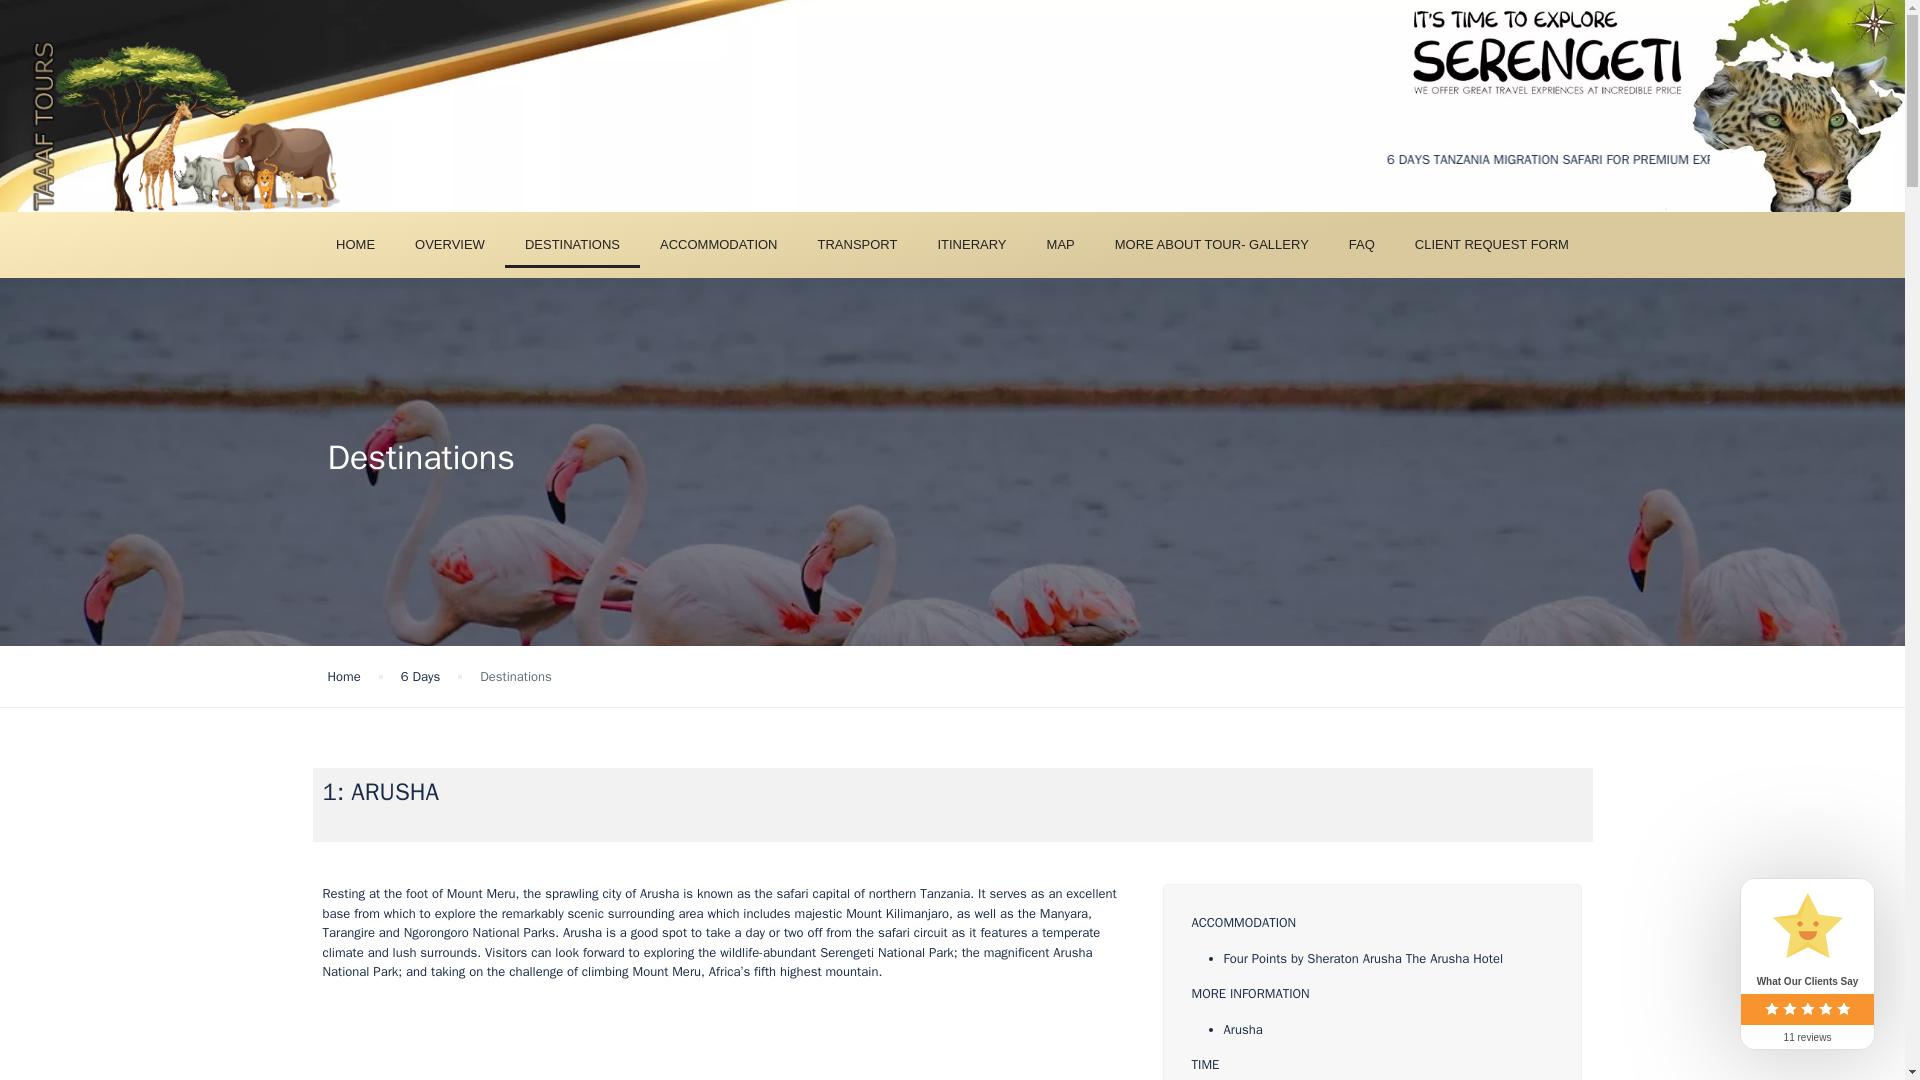  What do you see at coordinates (718, 244) in the screenshot?
I see `ACCOMMODATION` at bounding box center [718, 244].